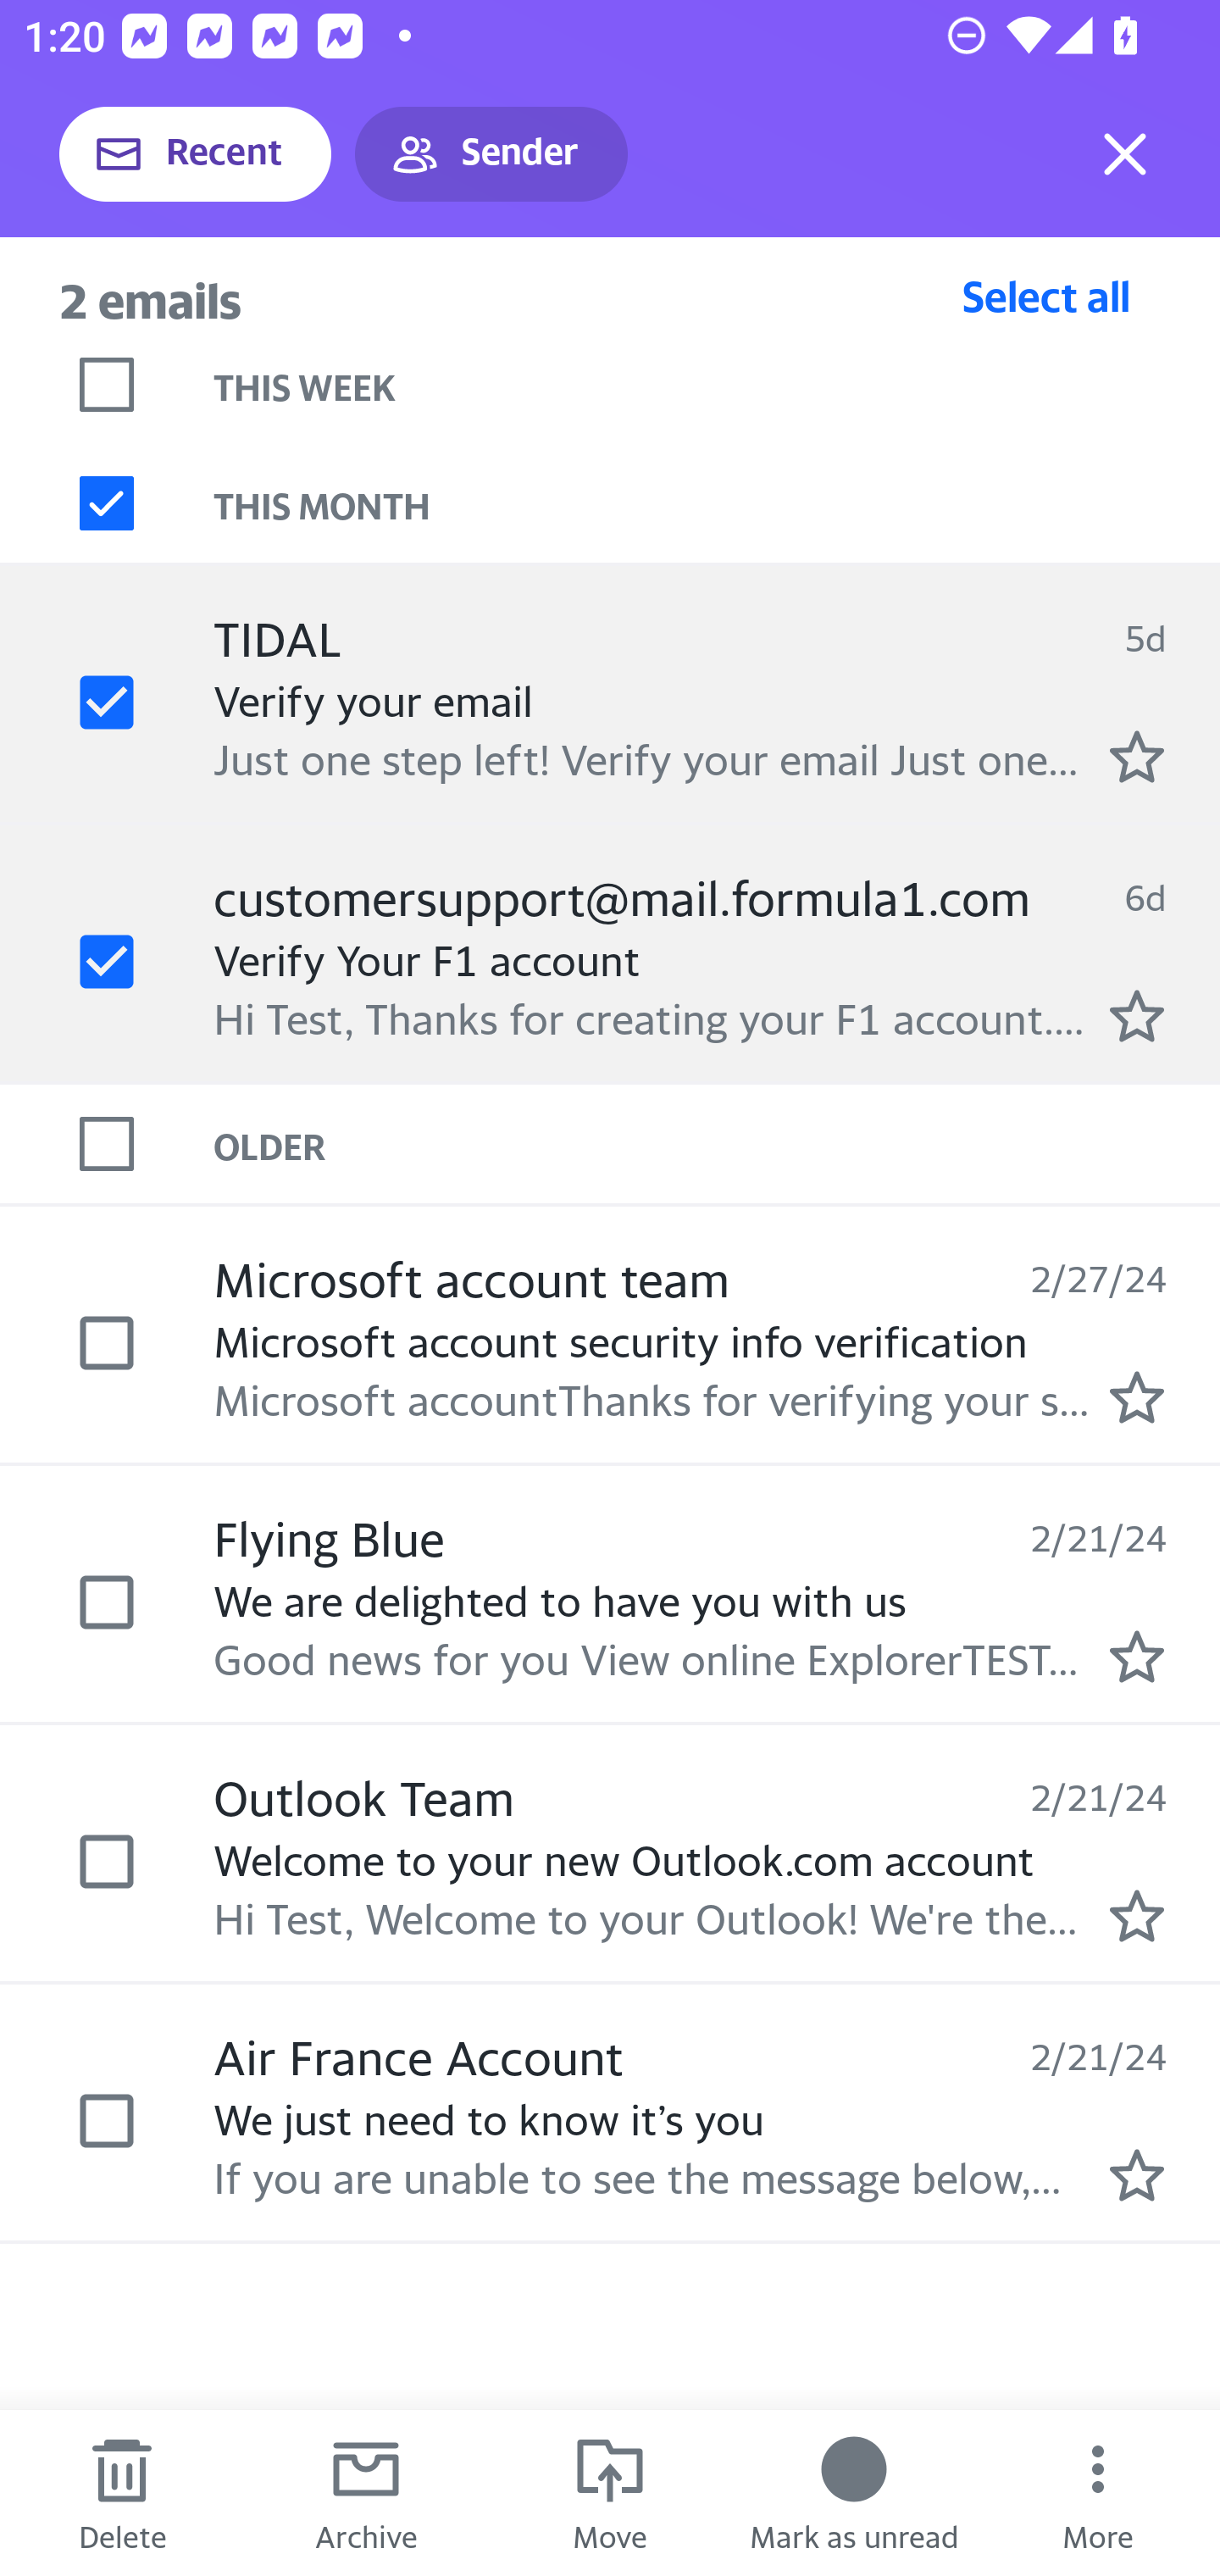 The width and height of the screenshot is (1220, 2576). Describe the element at coordinates (1137, 1016) in the screenshot. I see `Mark as starred.` at that location.